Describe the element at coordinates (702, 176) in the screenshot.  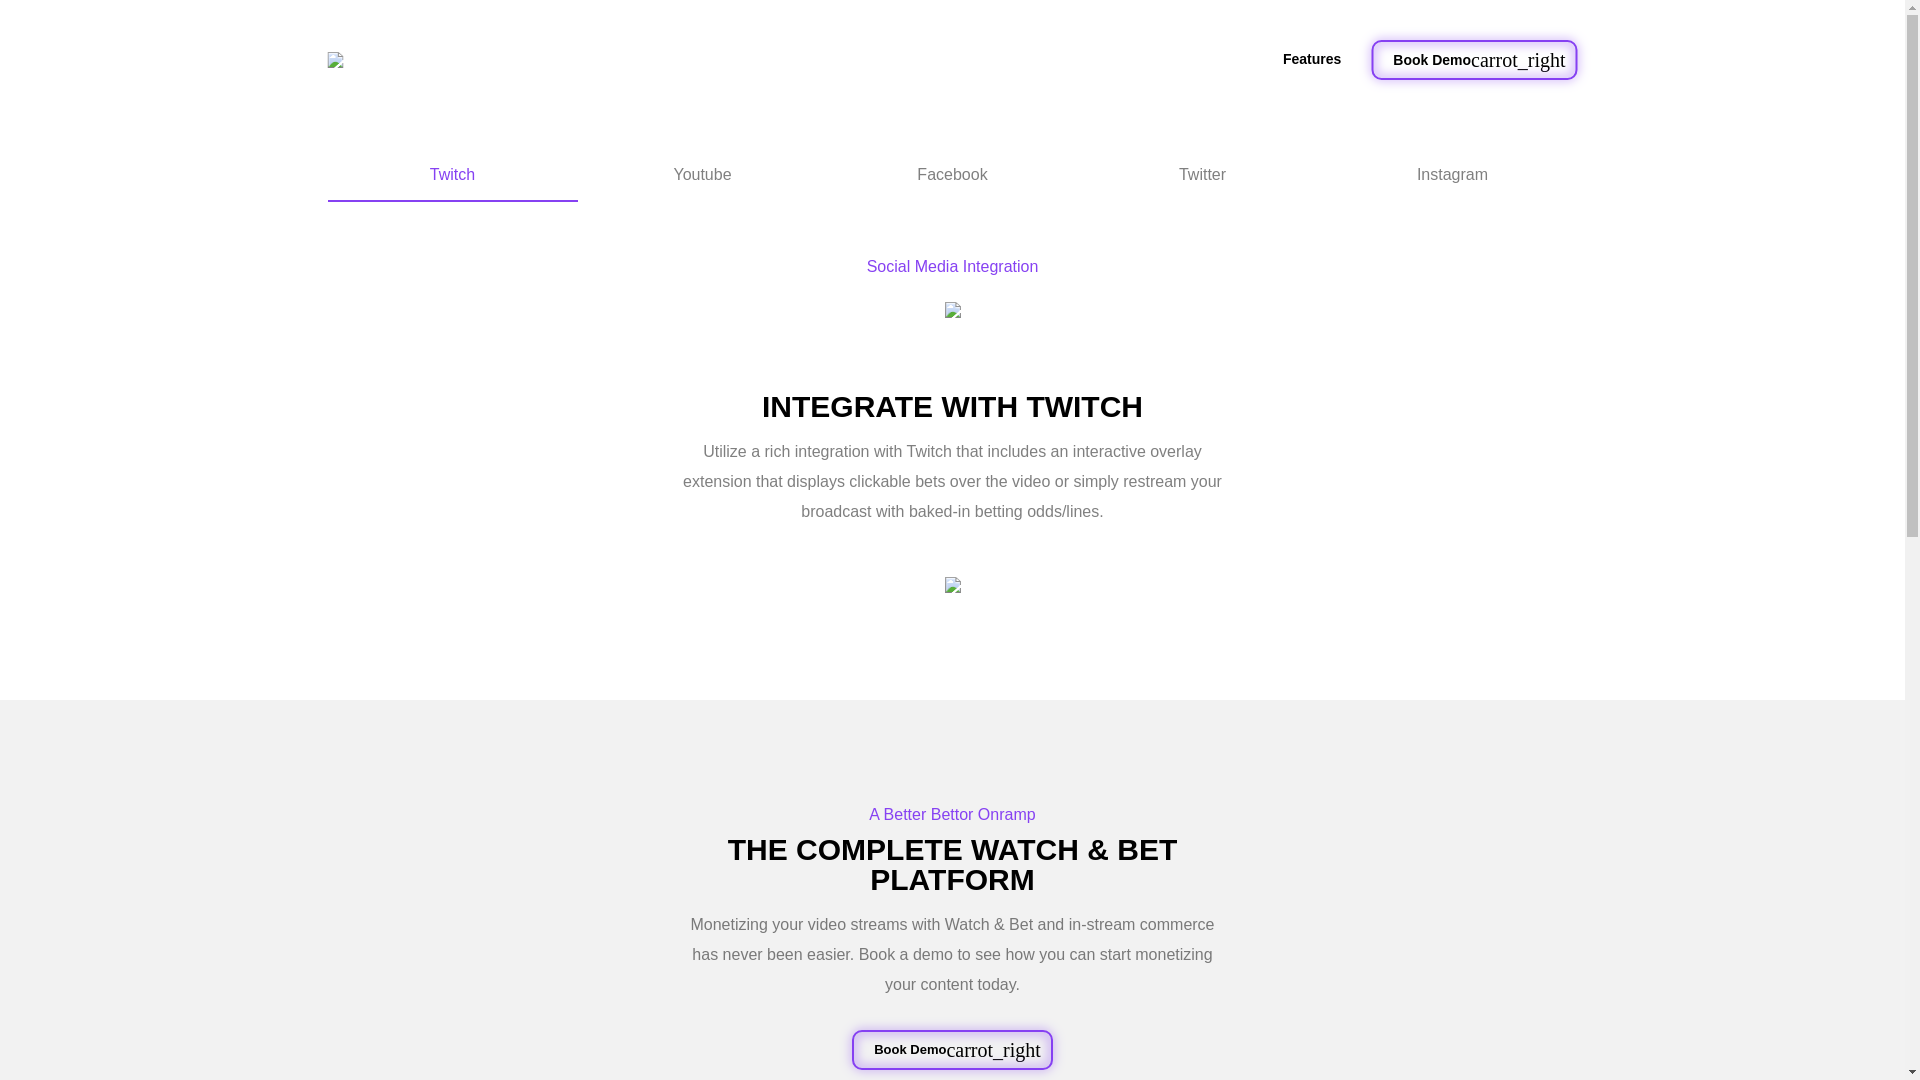
I see `Youtube` at that location.